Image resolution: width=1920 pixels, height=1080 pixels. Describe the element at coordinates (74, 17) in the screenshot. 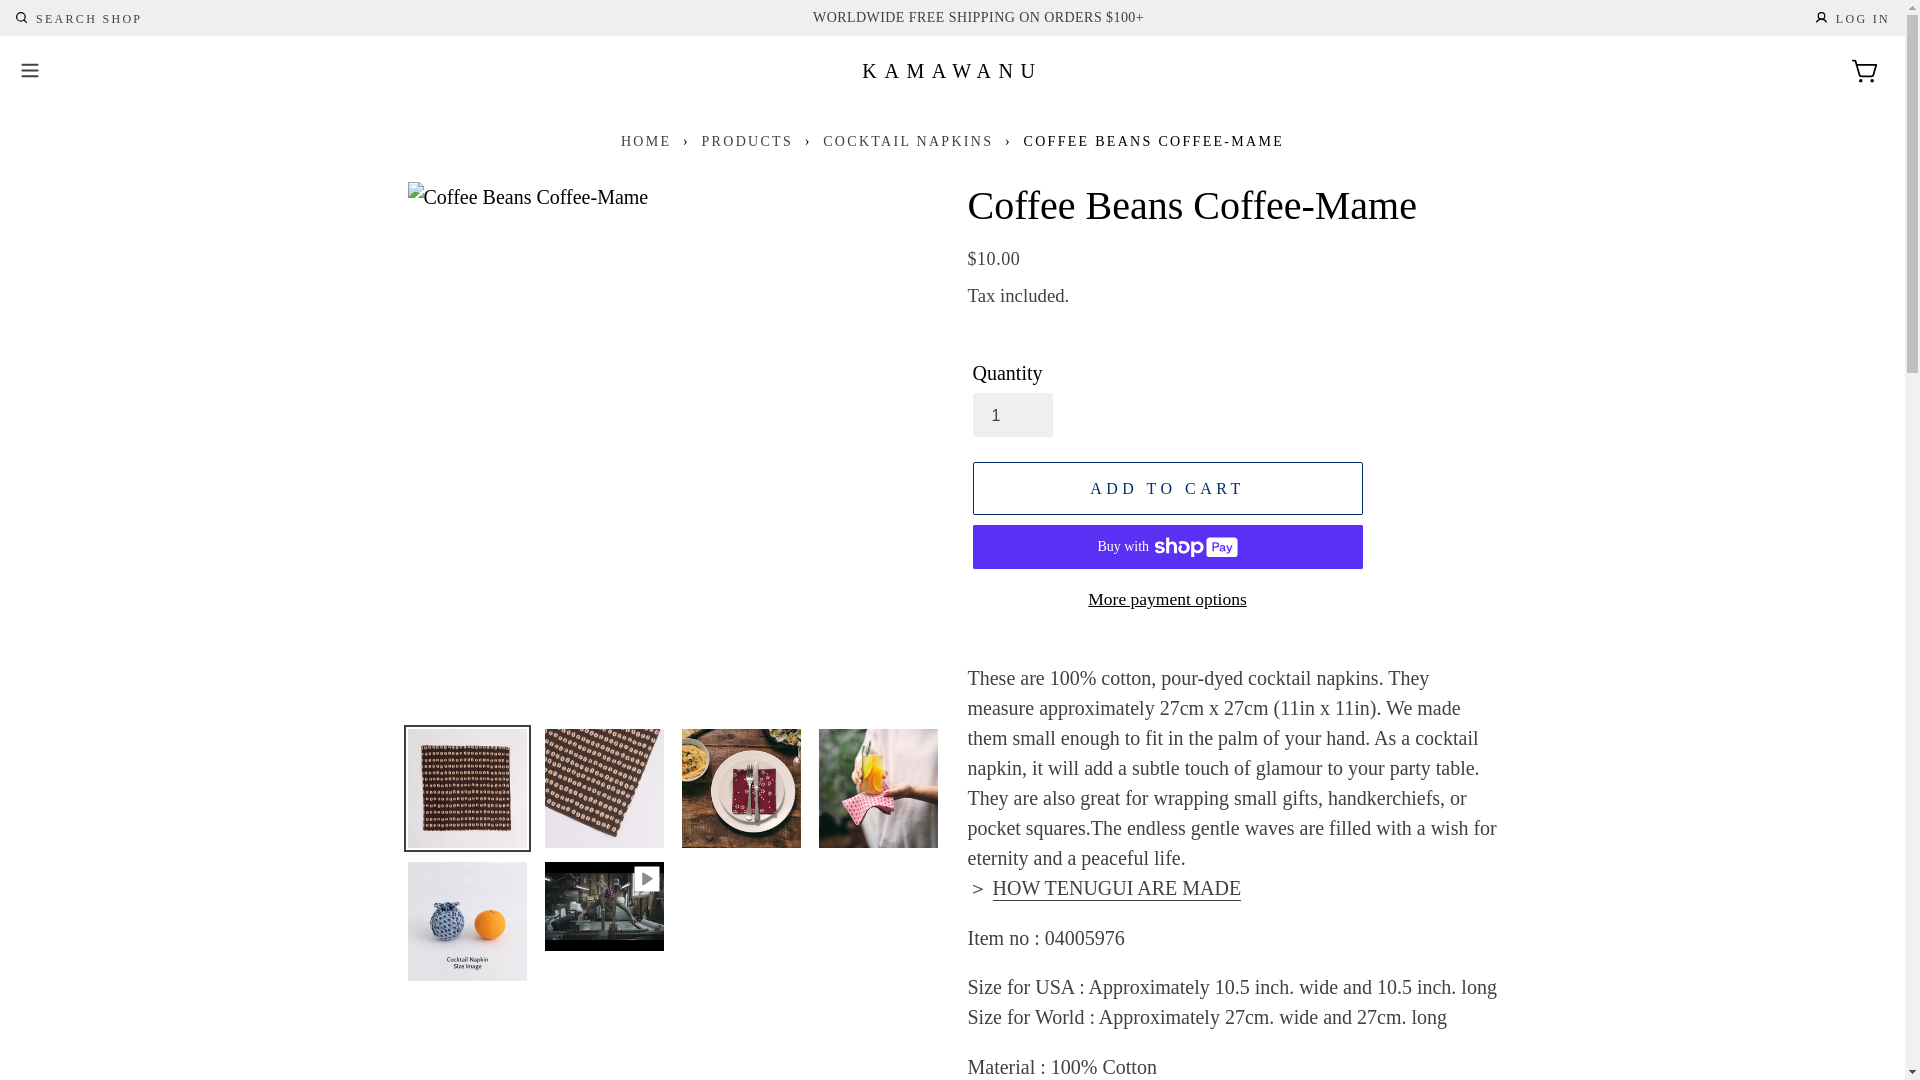

I see `1` at that location.